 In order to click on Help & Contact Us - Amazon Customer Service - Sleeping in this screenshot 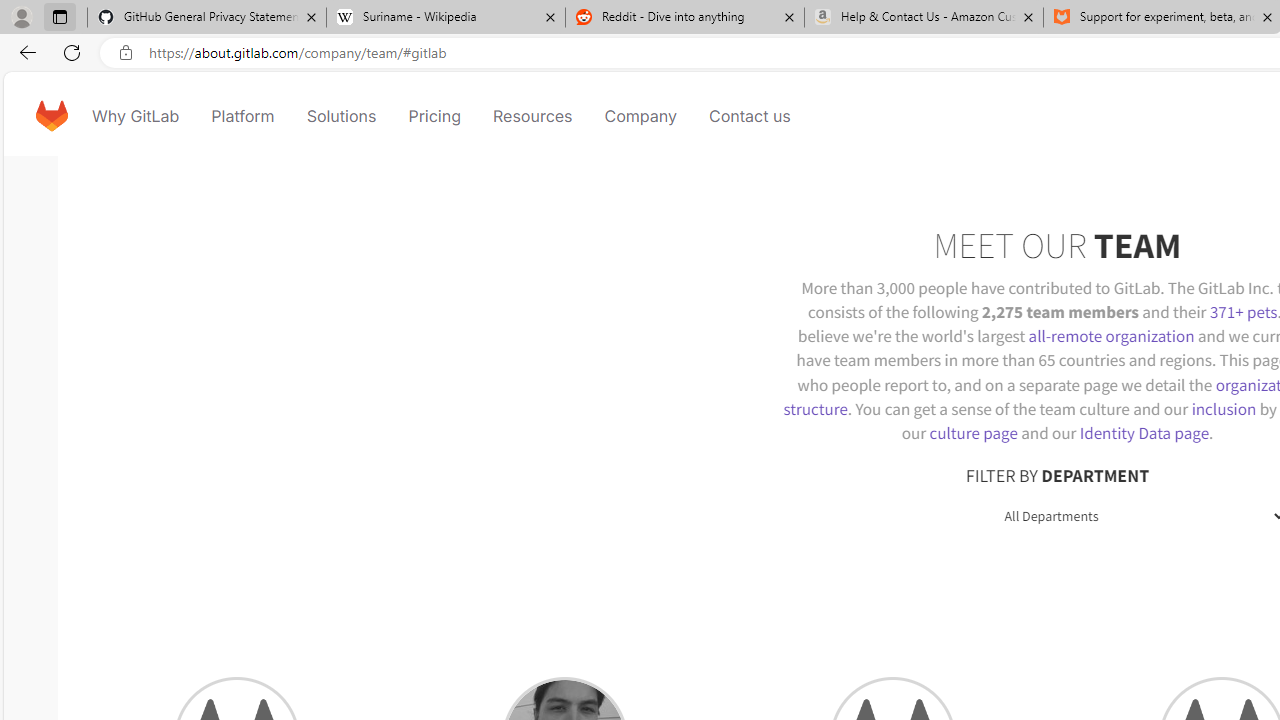, I will do `click(924, 18)`.